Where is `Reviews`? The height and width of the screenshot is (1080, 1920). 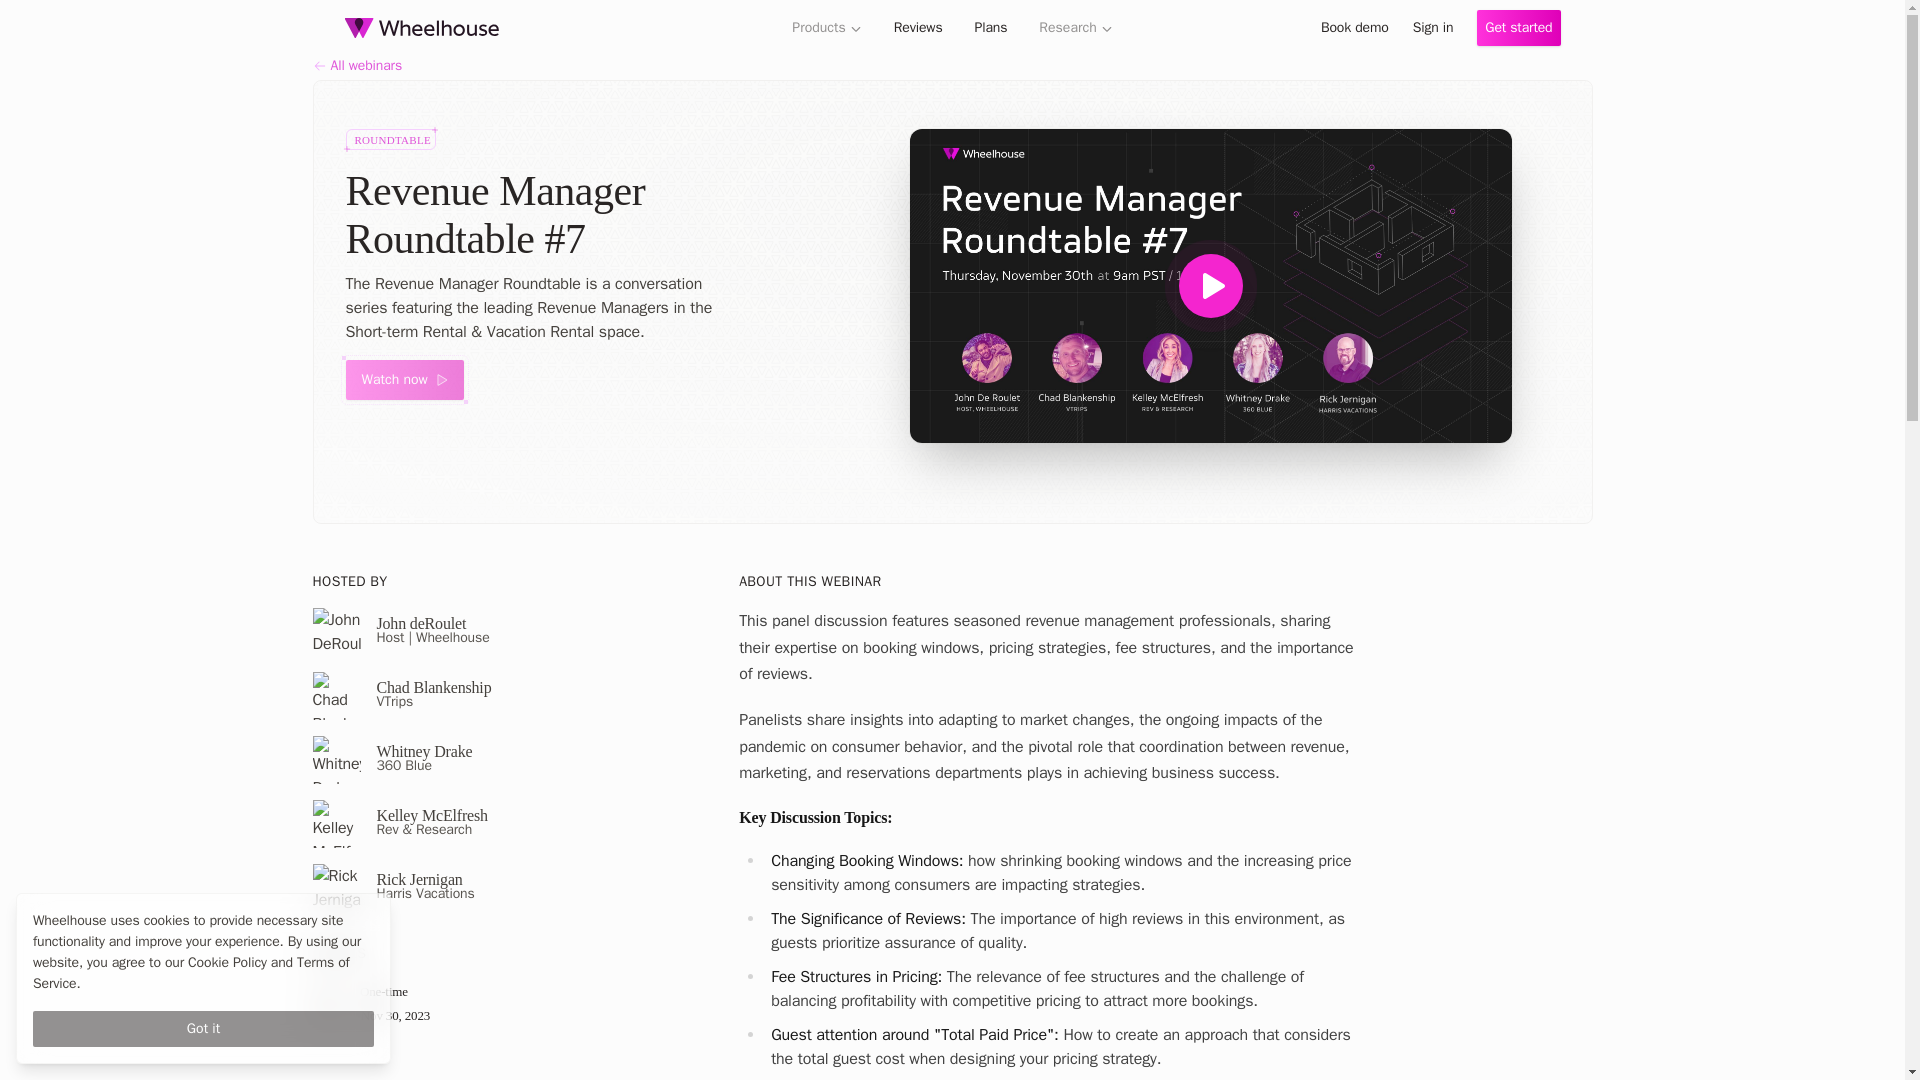 Reviews is located at coordinates (918, 27).